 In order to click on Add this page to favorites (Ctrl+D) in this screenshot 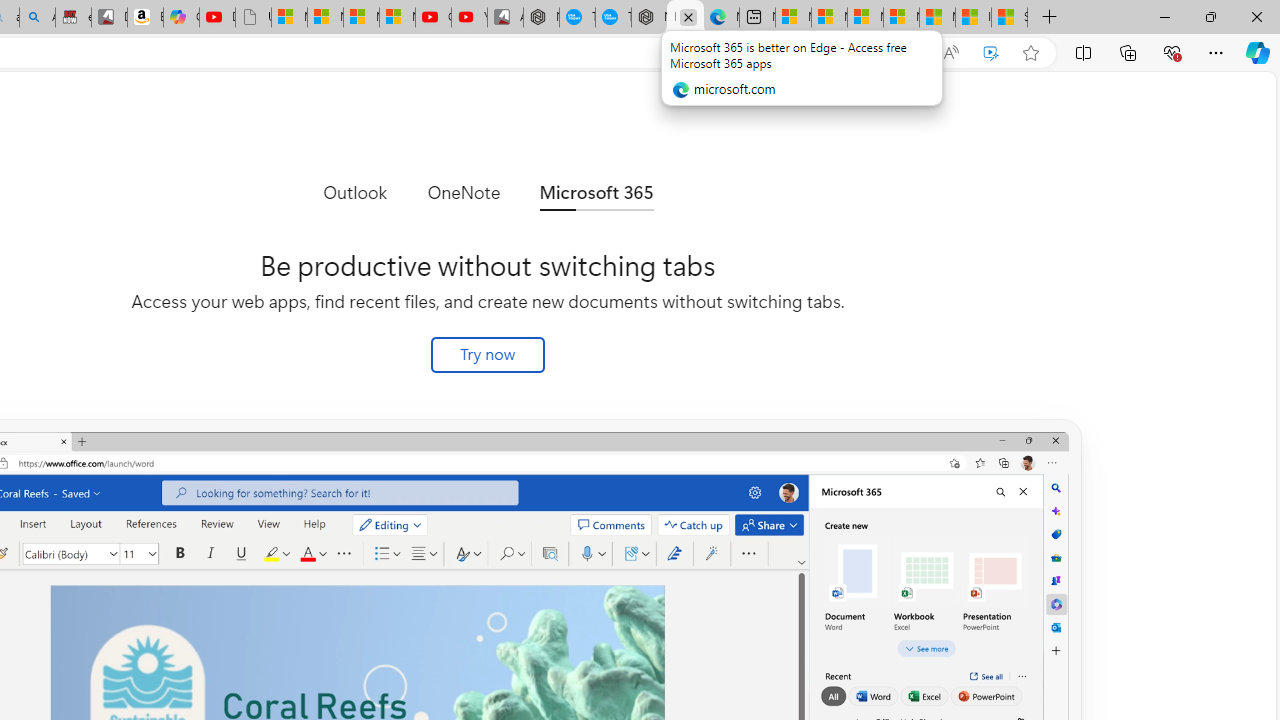, I will do `click(1030, 53)`.